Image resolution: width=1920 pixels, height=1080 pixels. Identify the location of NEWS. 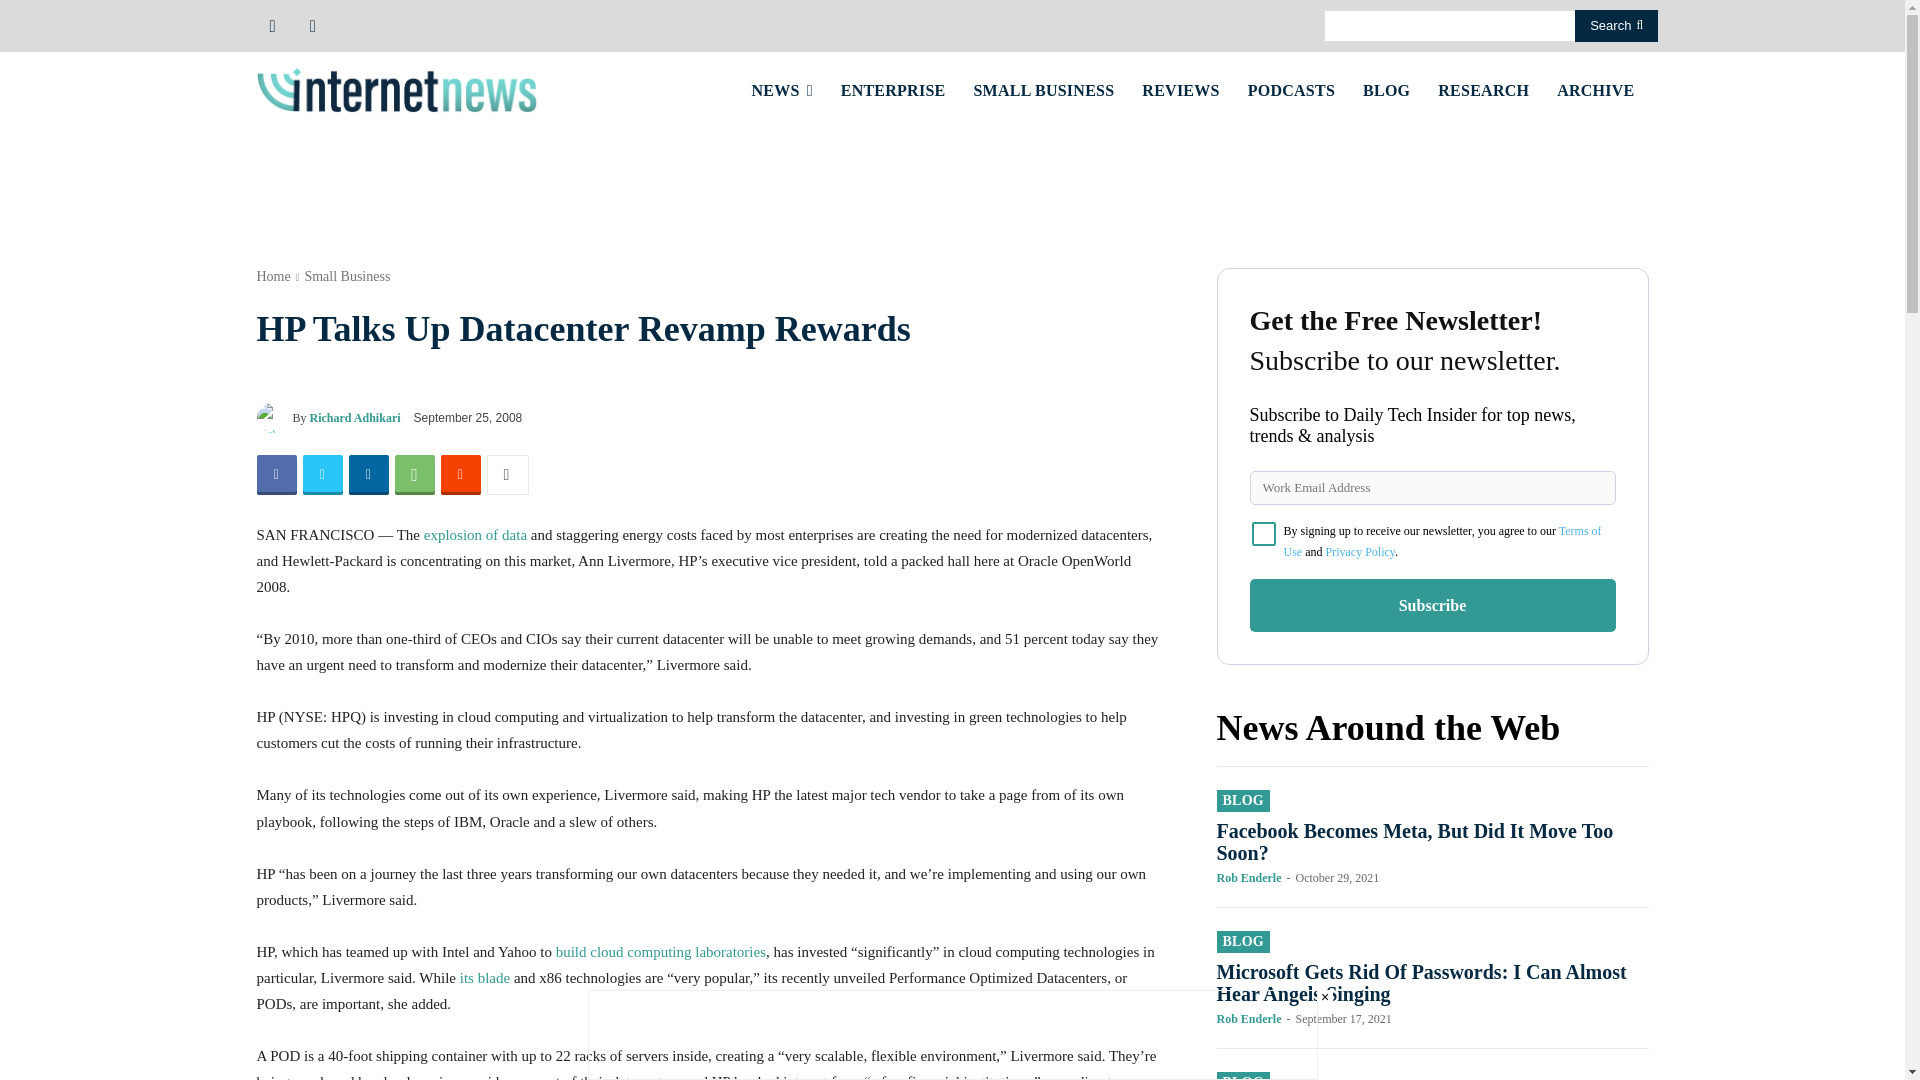
(782, 90).